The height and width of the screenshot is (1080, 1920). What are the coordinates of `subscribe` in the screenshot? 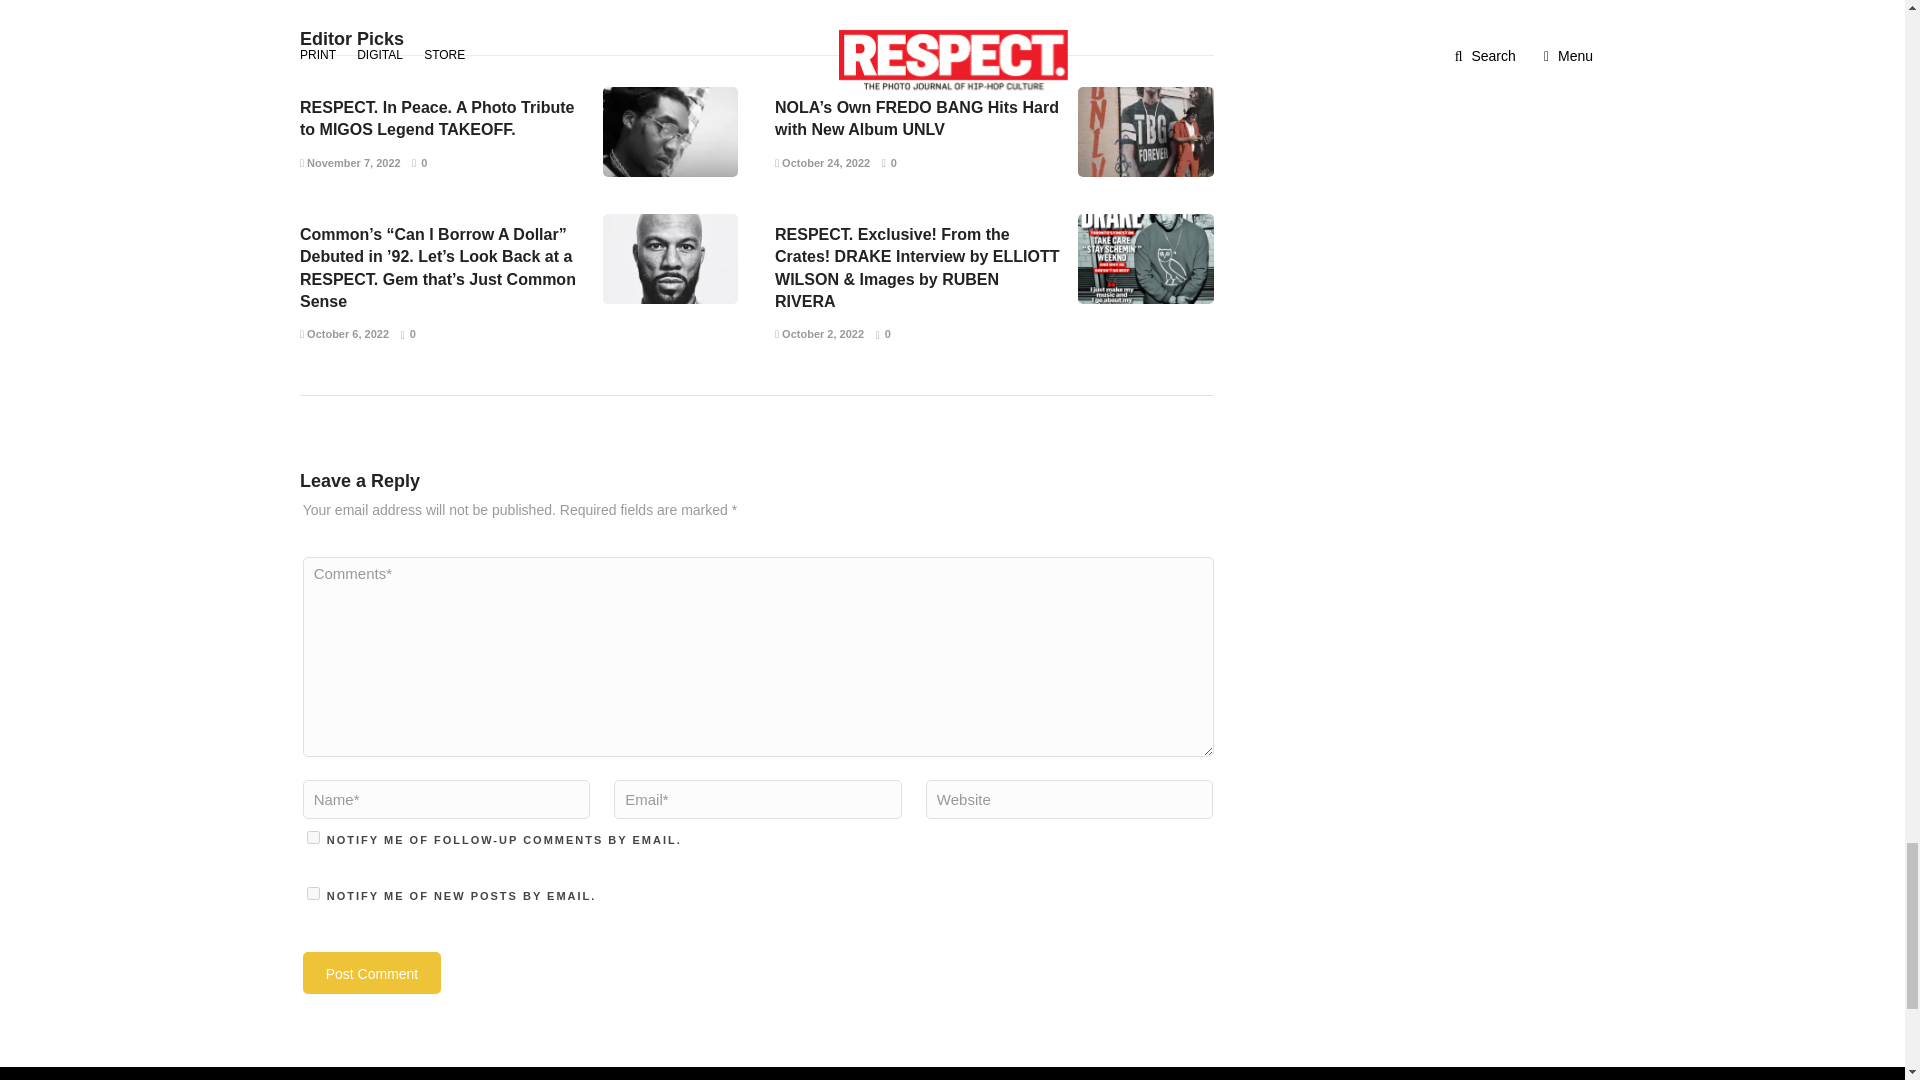 It's located at (314, 892).